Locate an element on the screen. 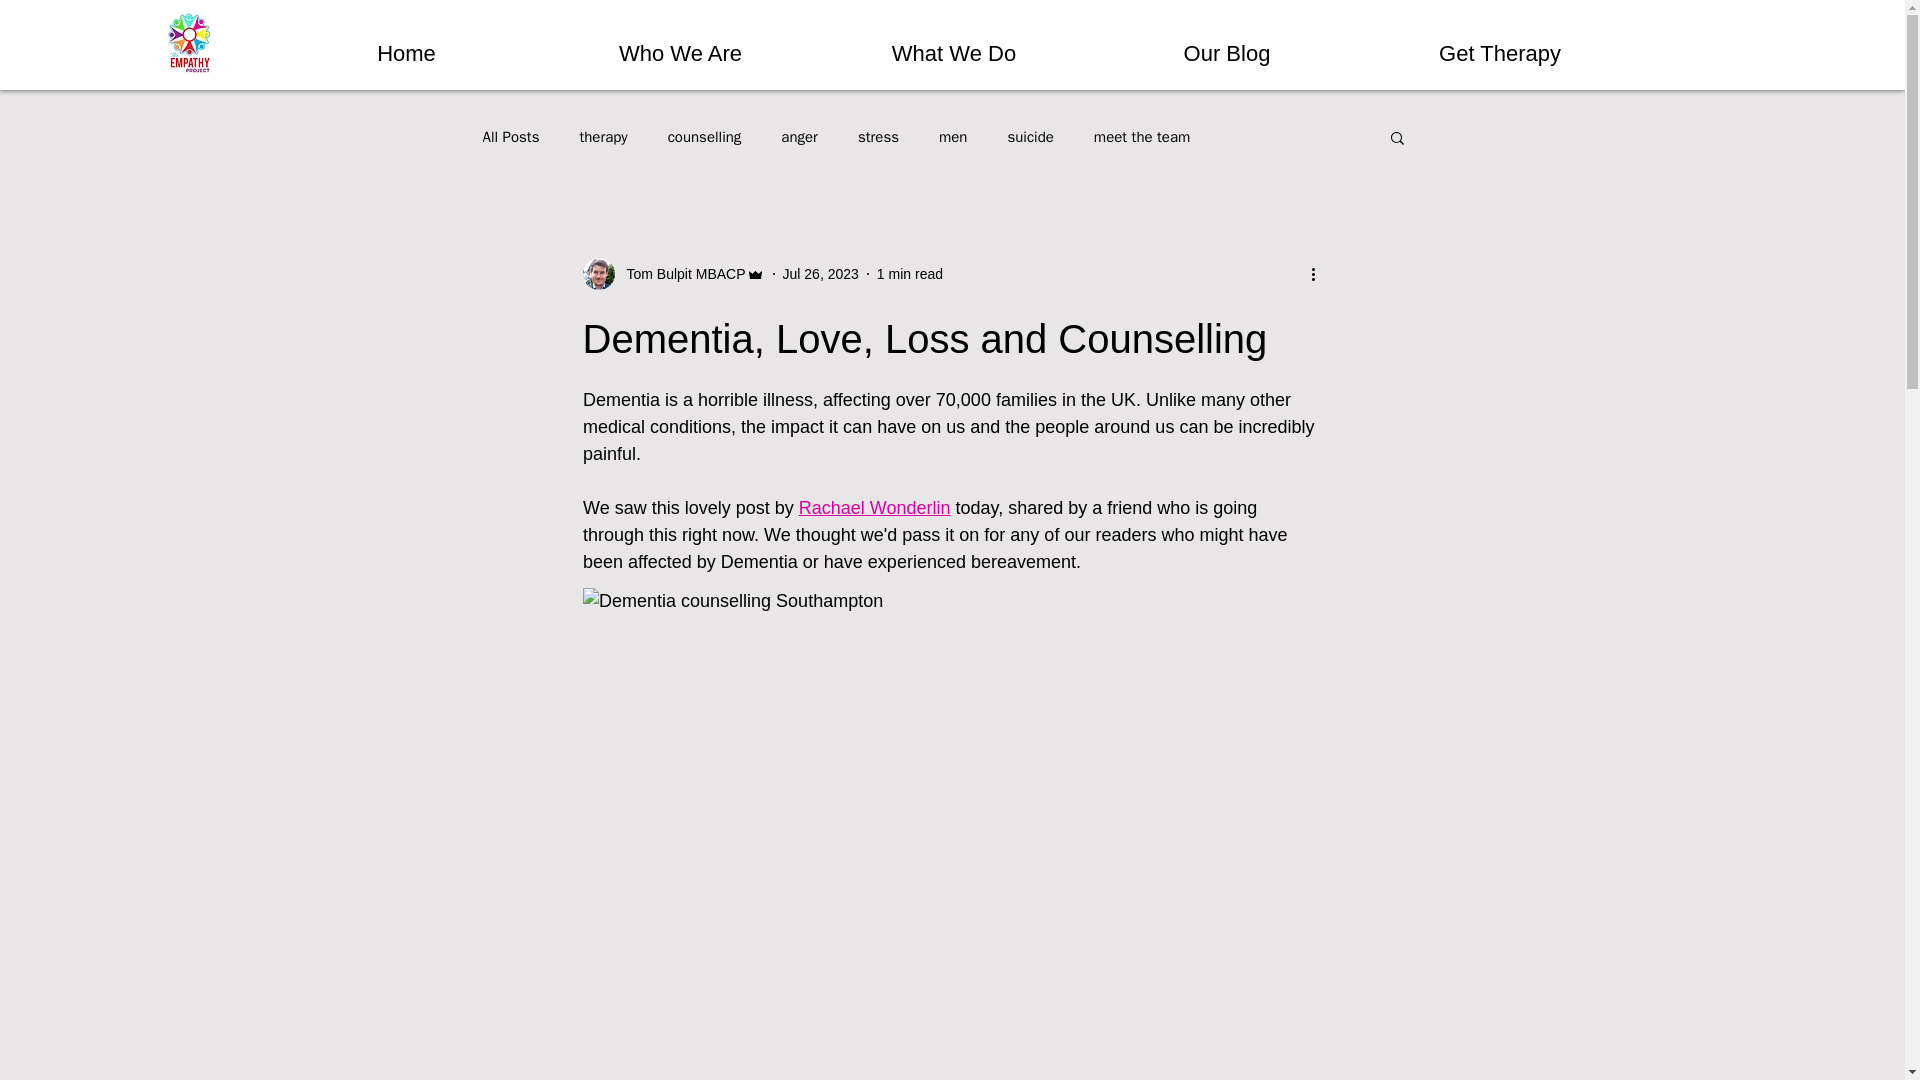 The width and height of the screenshot is (1920, 1080). Rachael Wonderlin is located at coordinates (874, 508).